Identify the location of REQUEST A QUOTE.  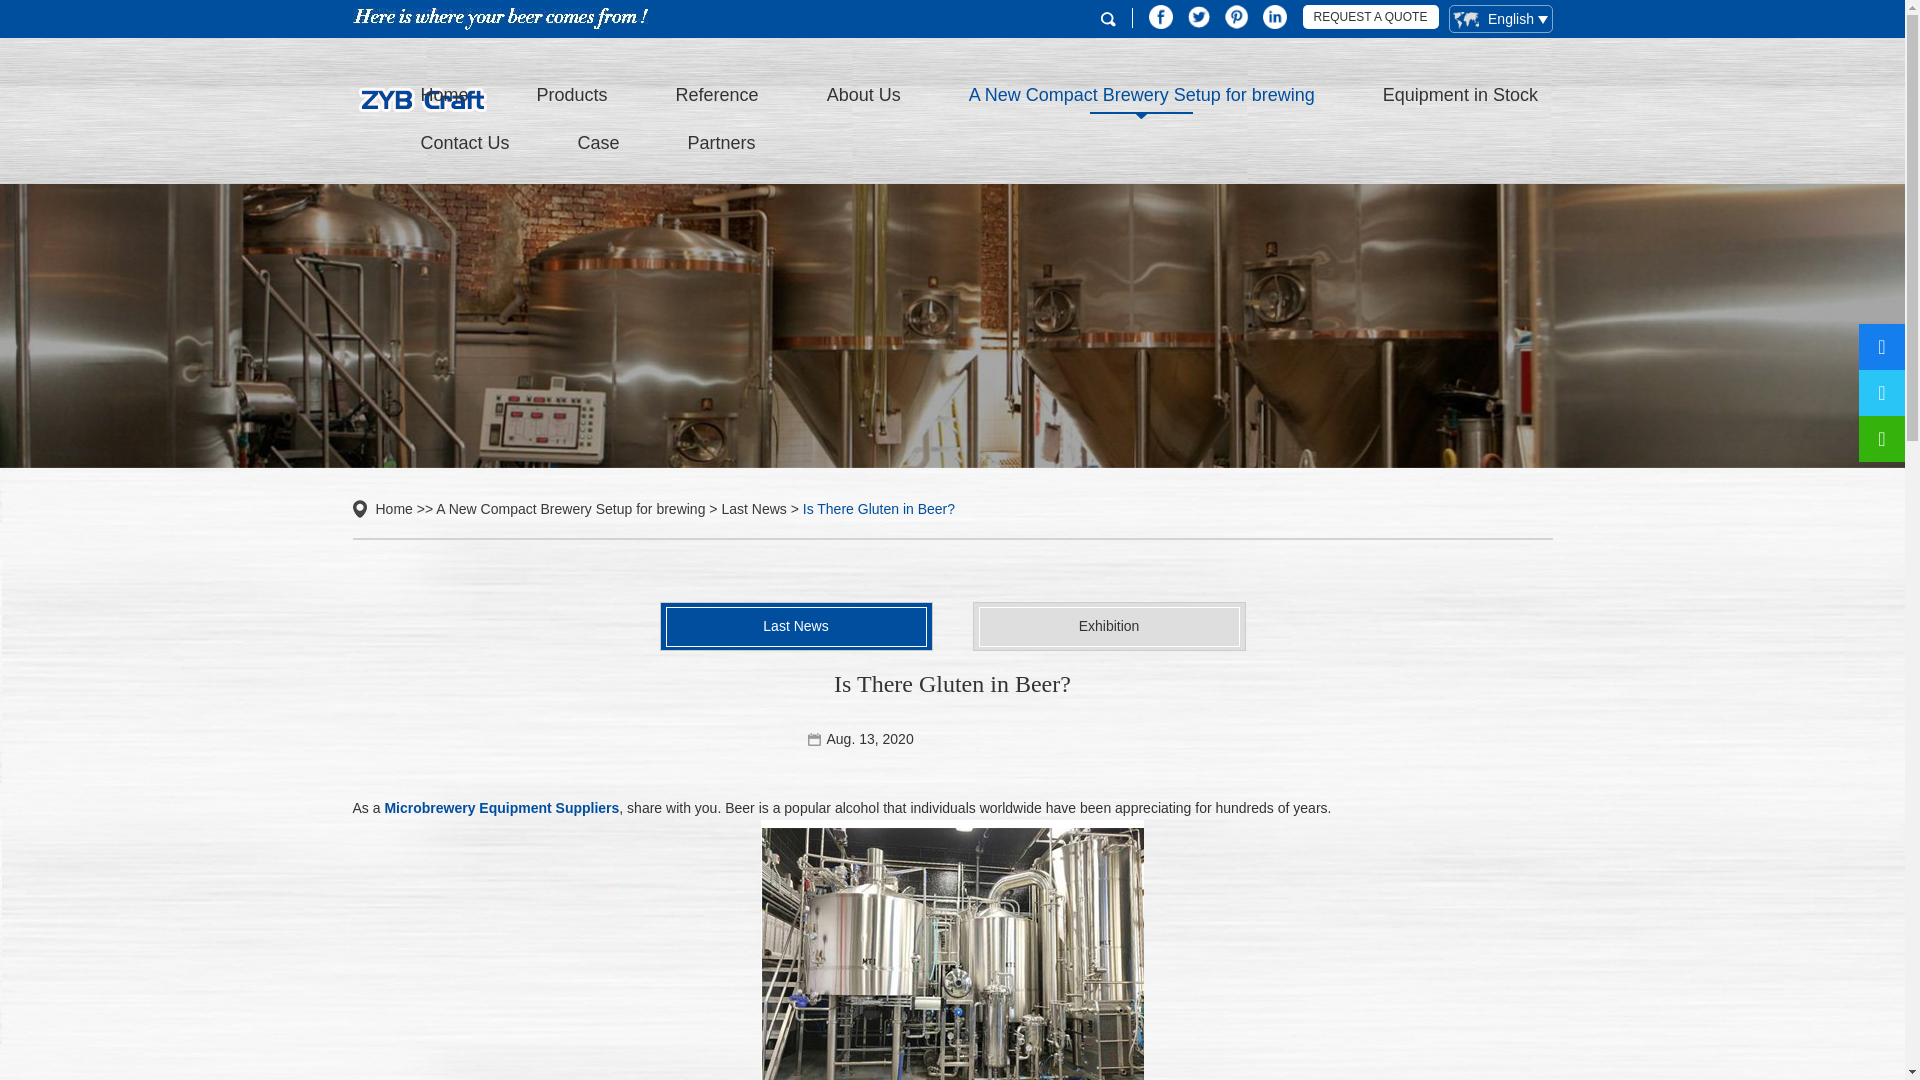
(1370, 17).